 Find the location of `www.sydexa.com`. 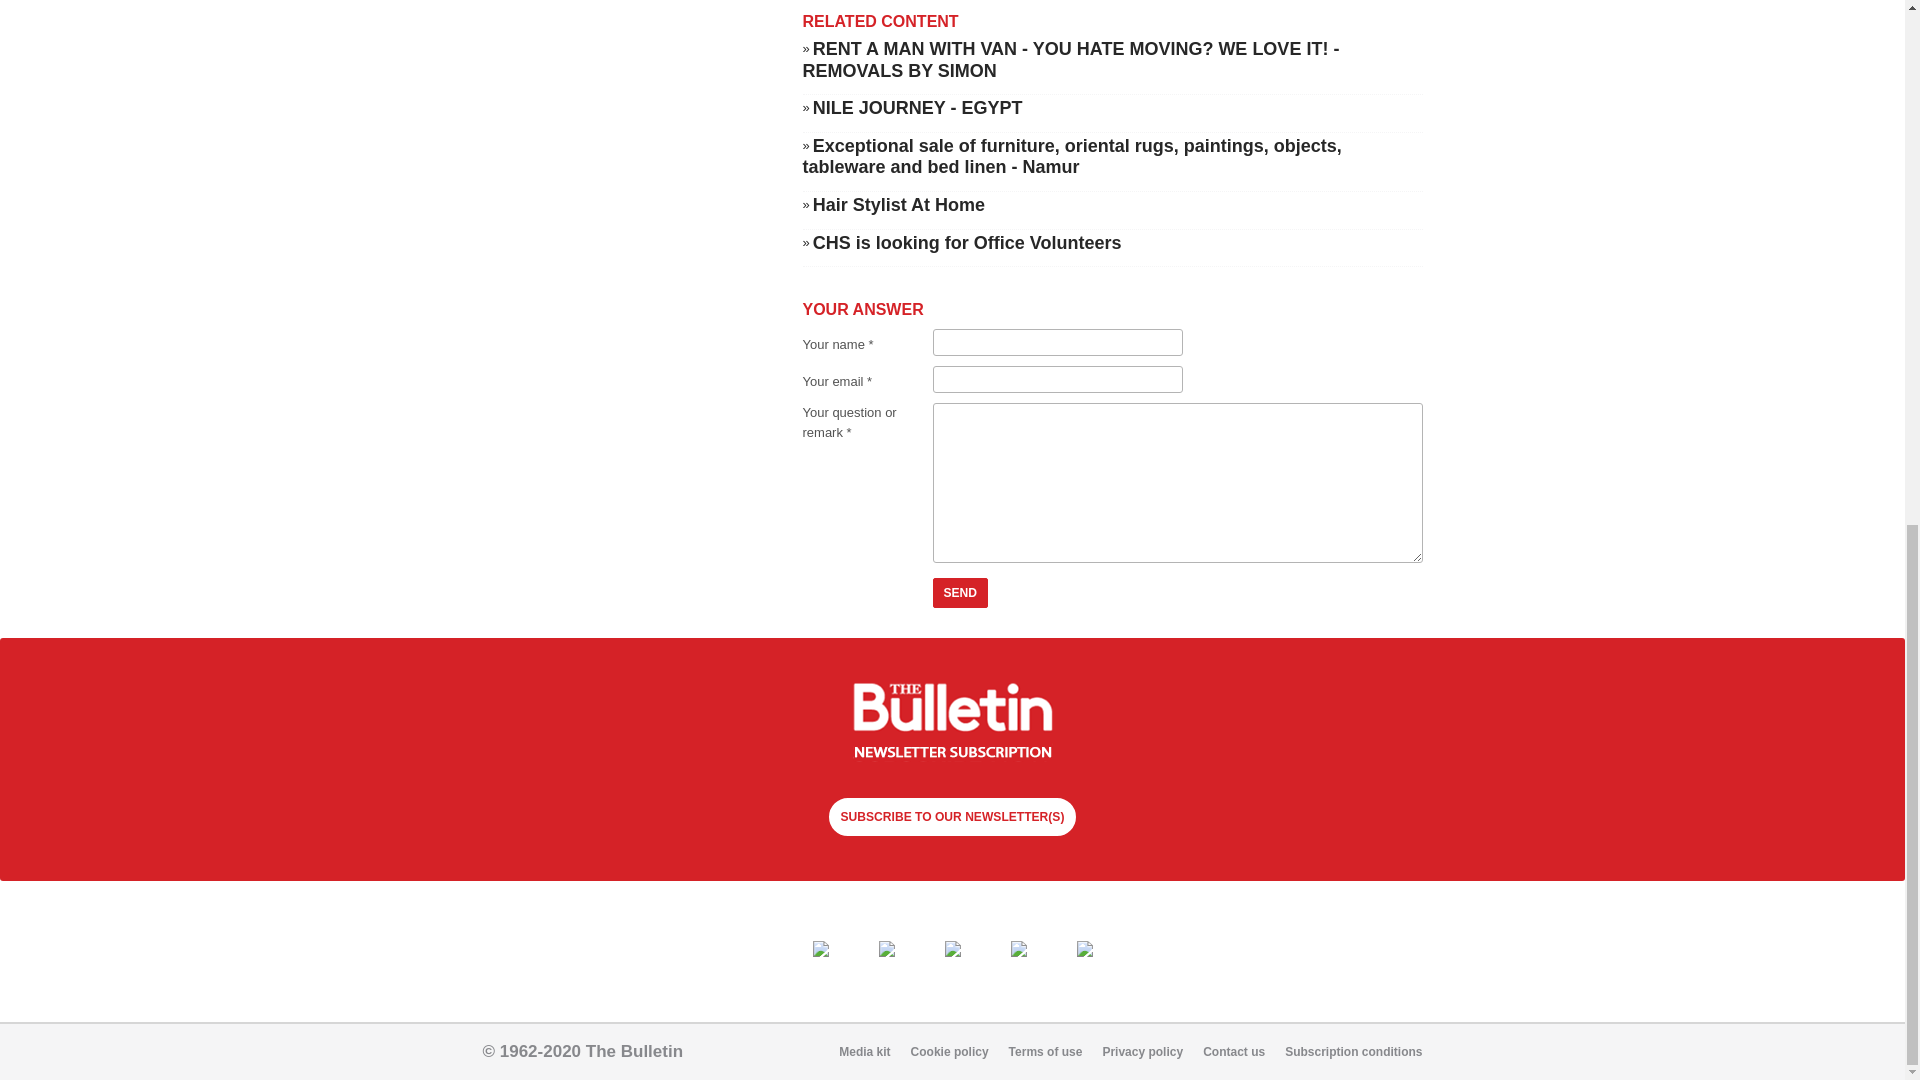

www.sydexa.com is located at coordinates (856, 10).